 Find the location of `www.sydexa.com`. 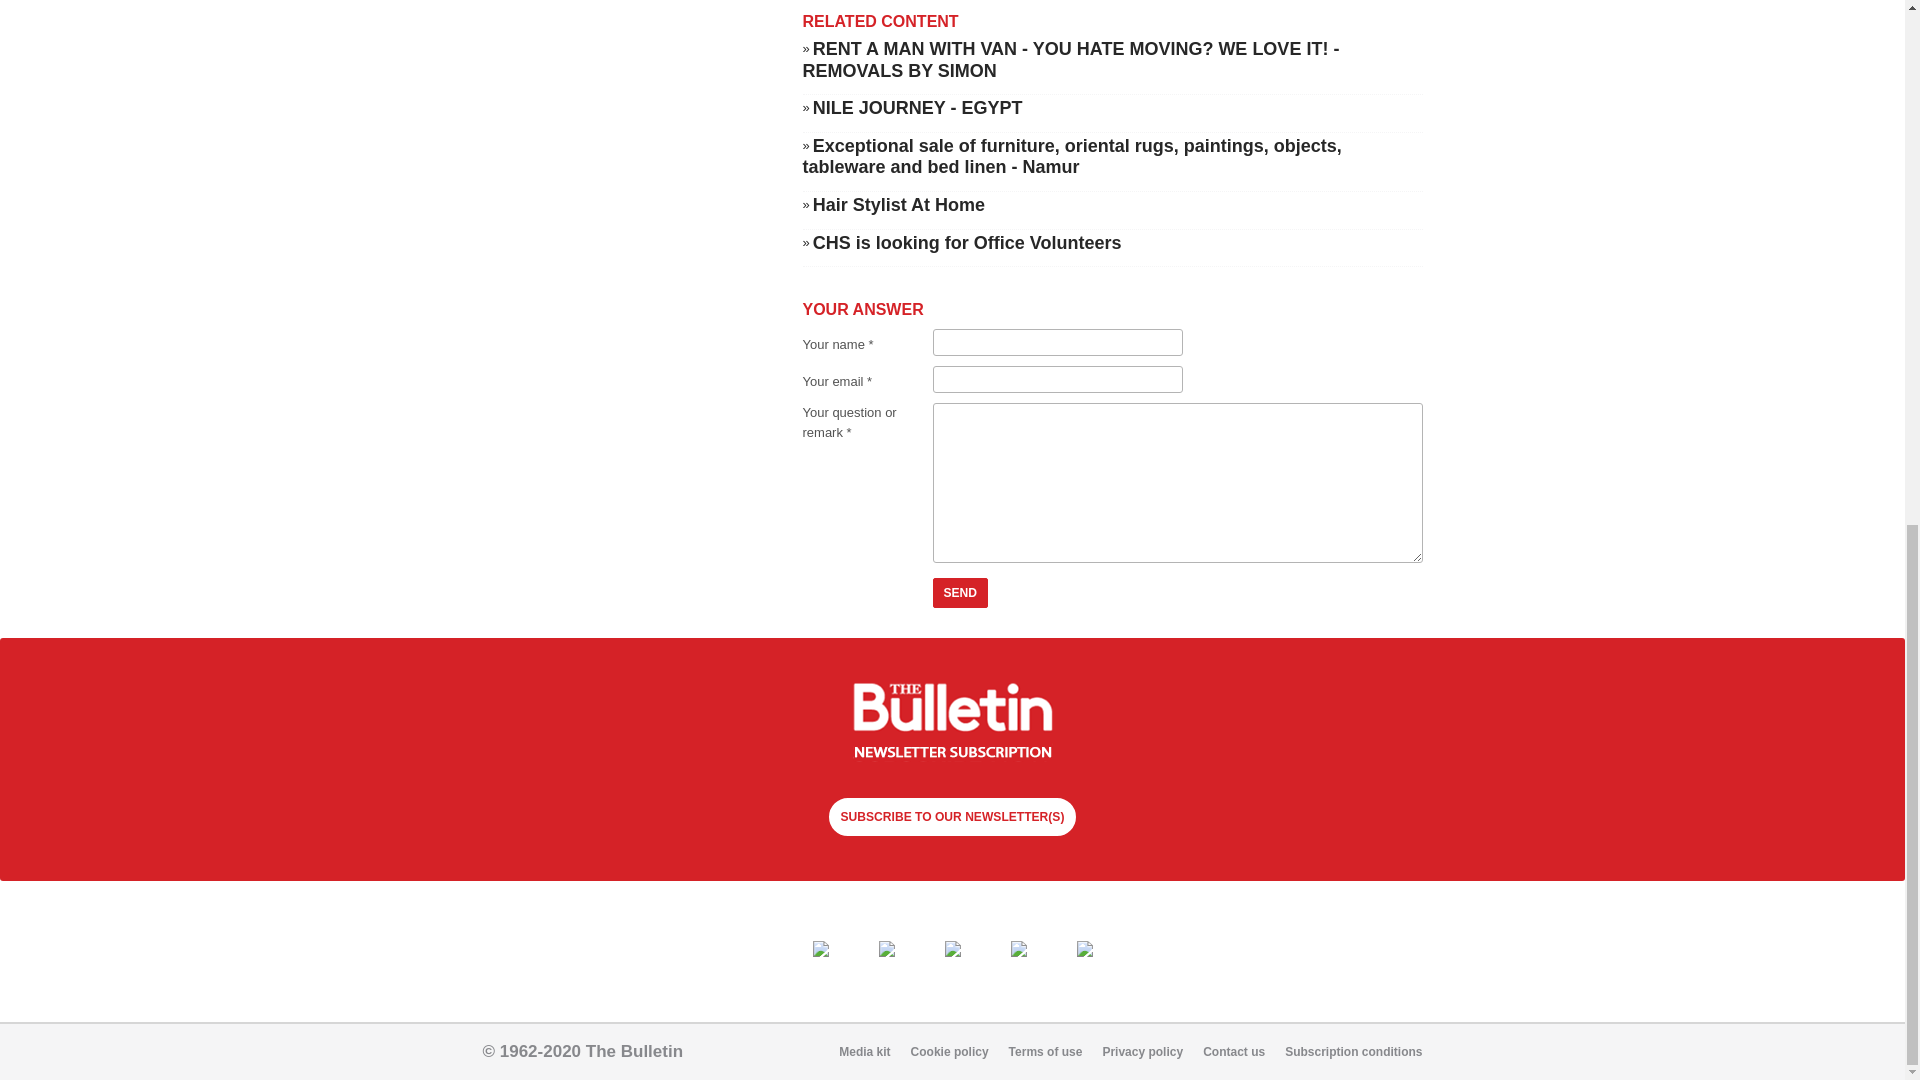

www.sydexa.com is located at coordinates (856, 10).